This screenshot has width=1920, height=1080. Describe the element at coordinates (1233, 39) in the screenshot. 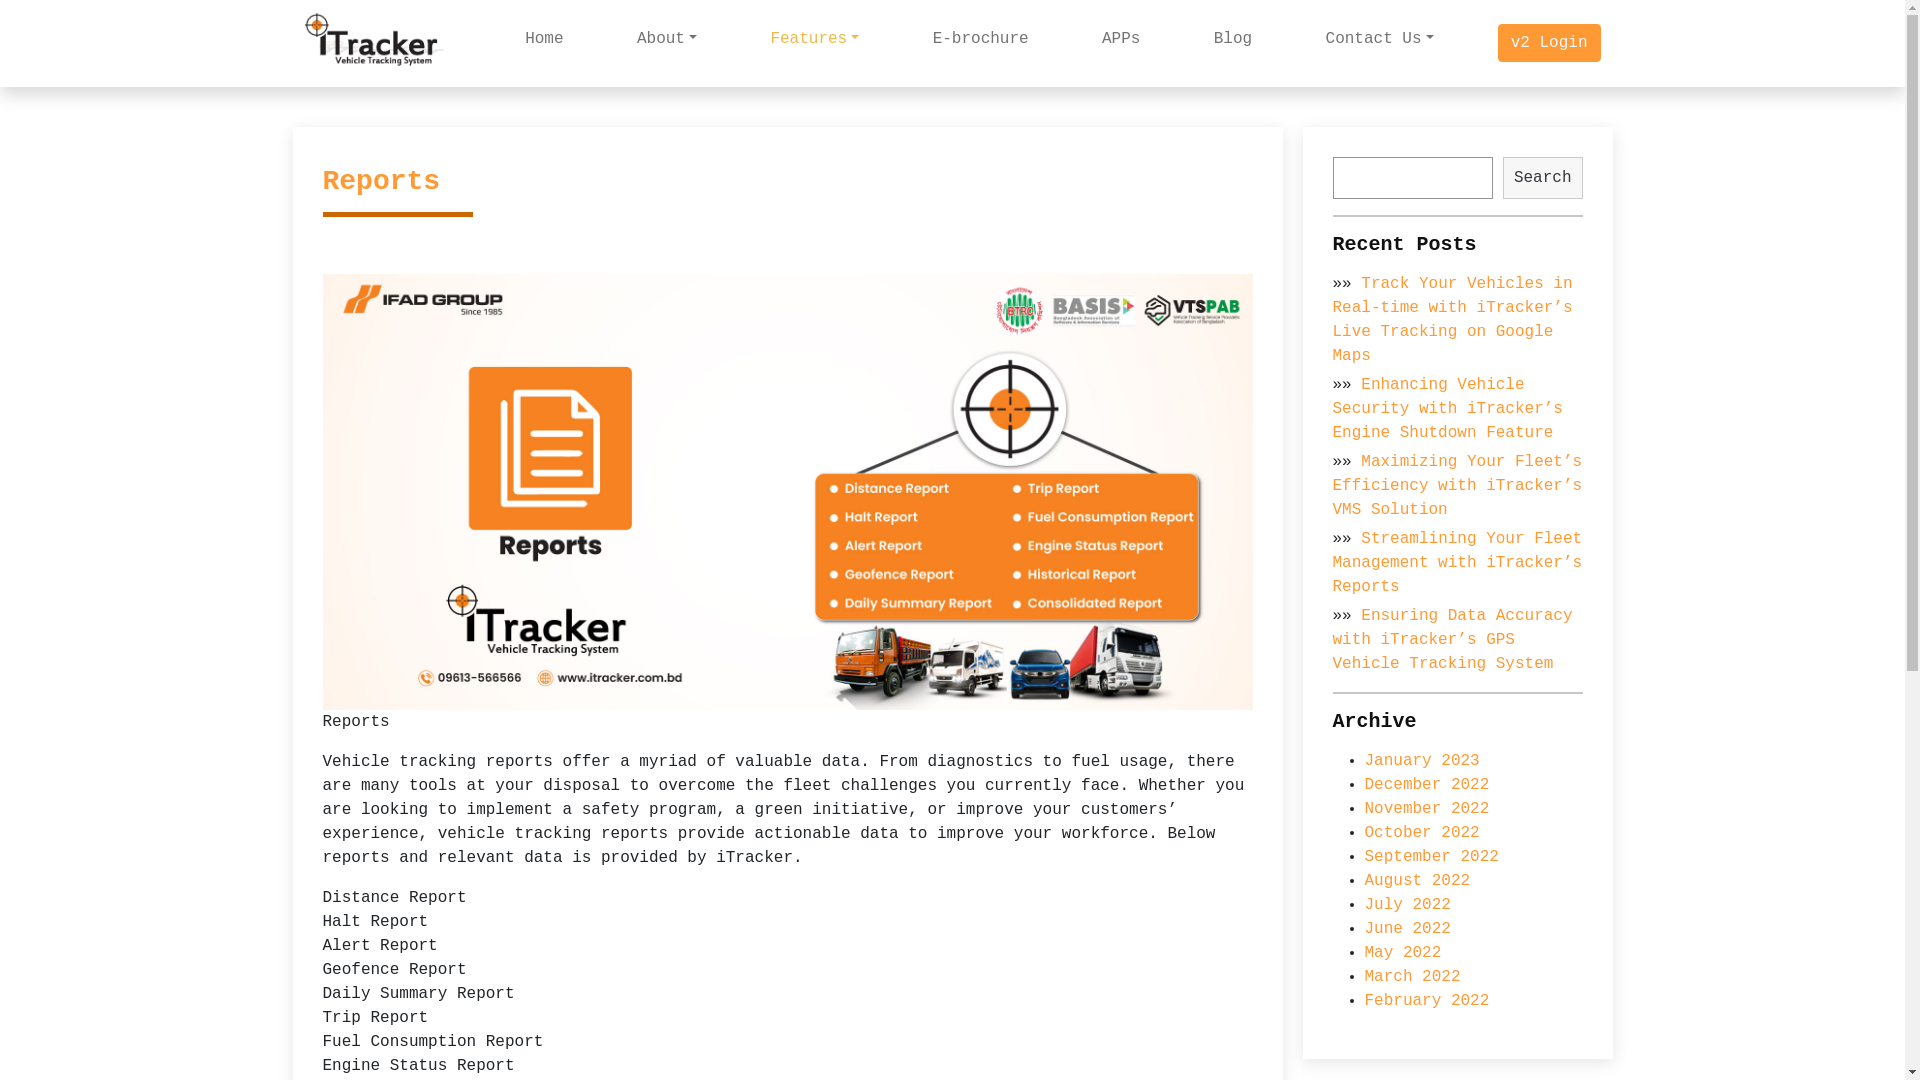

I see `Blog` at that location.